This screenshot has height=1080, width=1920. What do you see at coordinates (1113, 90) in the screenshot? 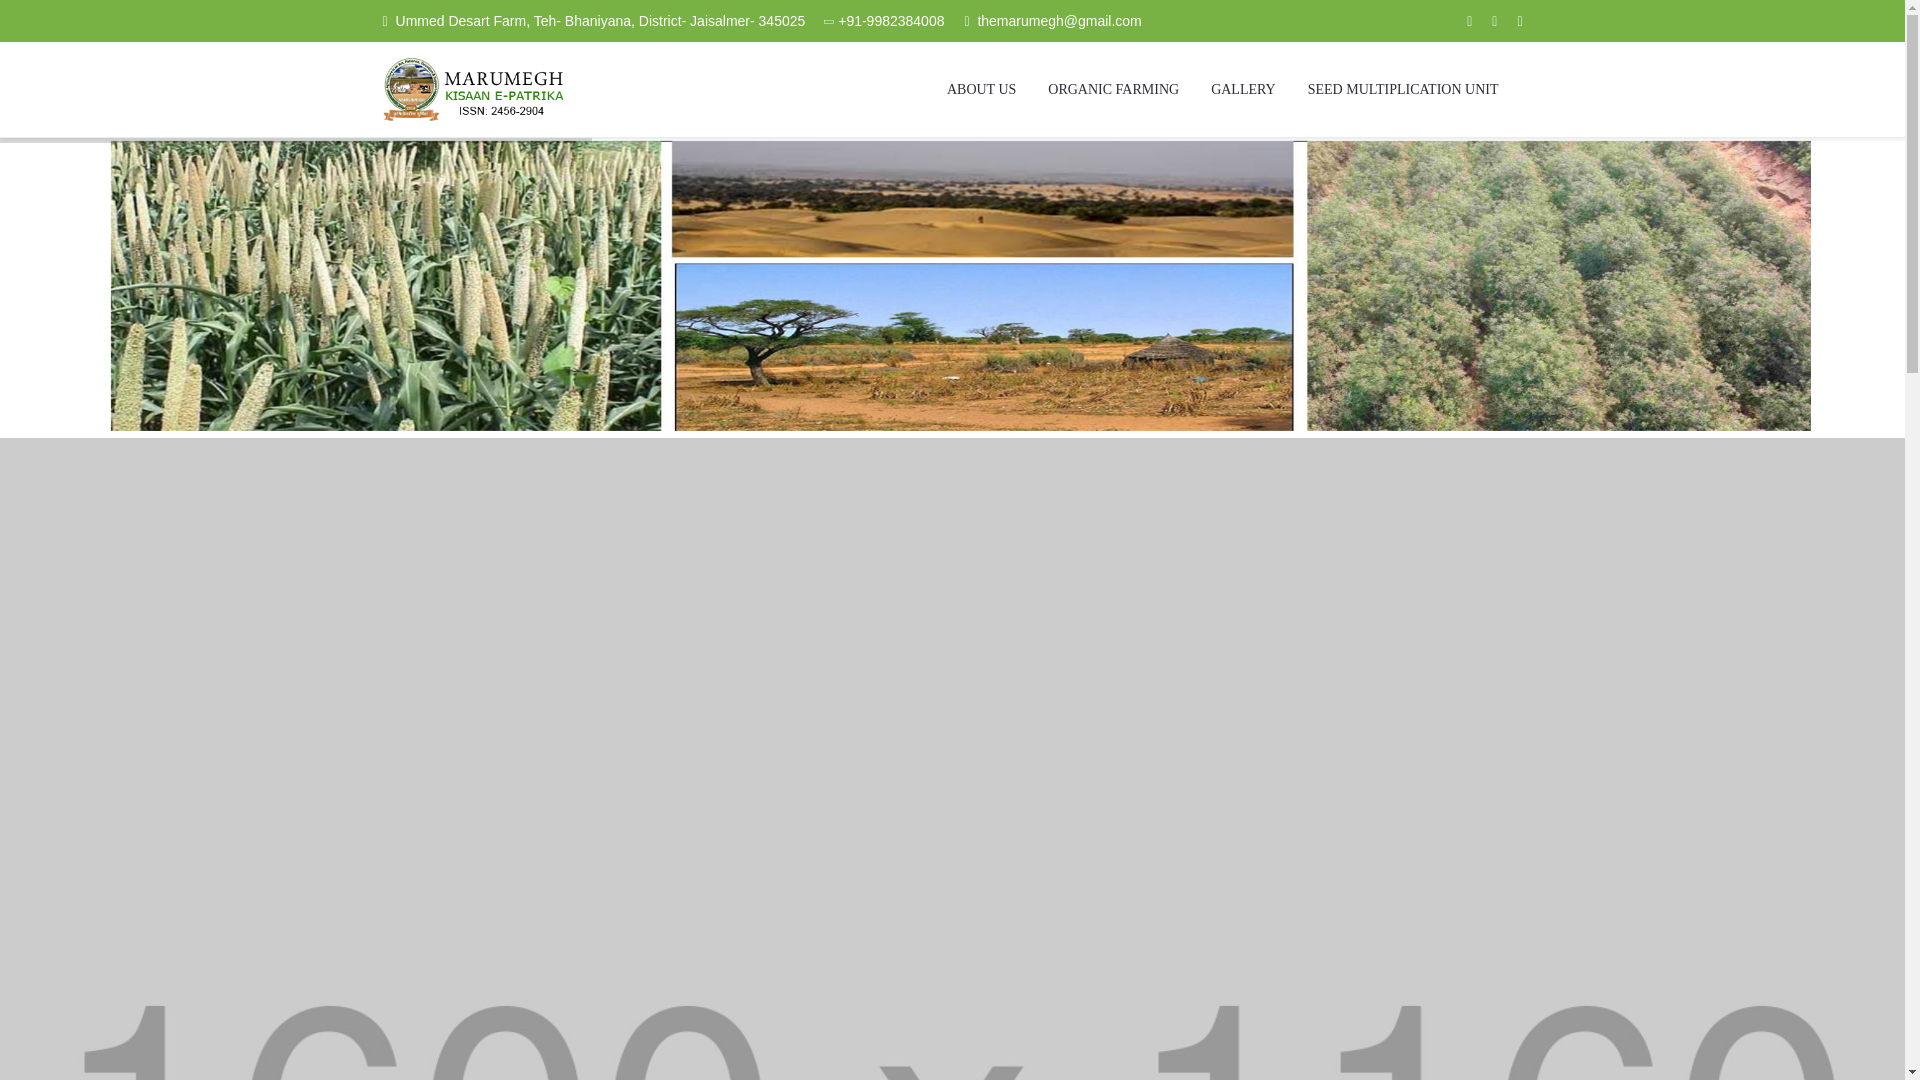
I see `ORGANIC FARMING` at bounding box center [1113, 90].